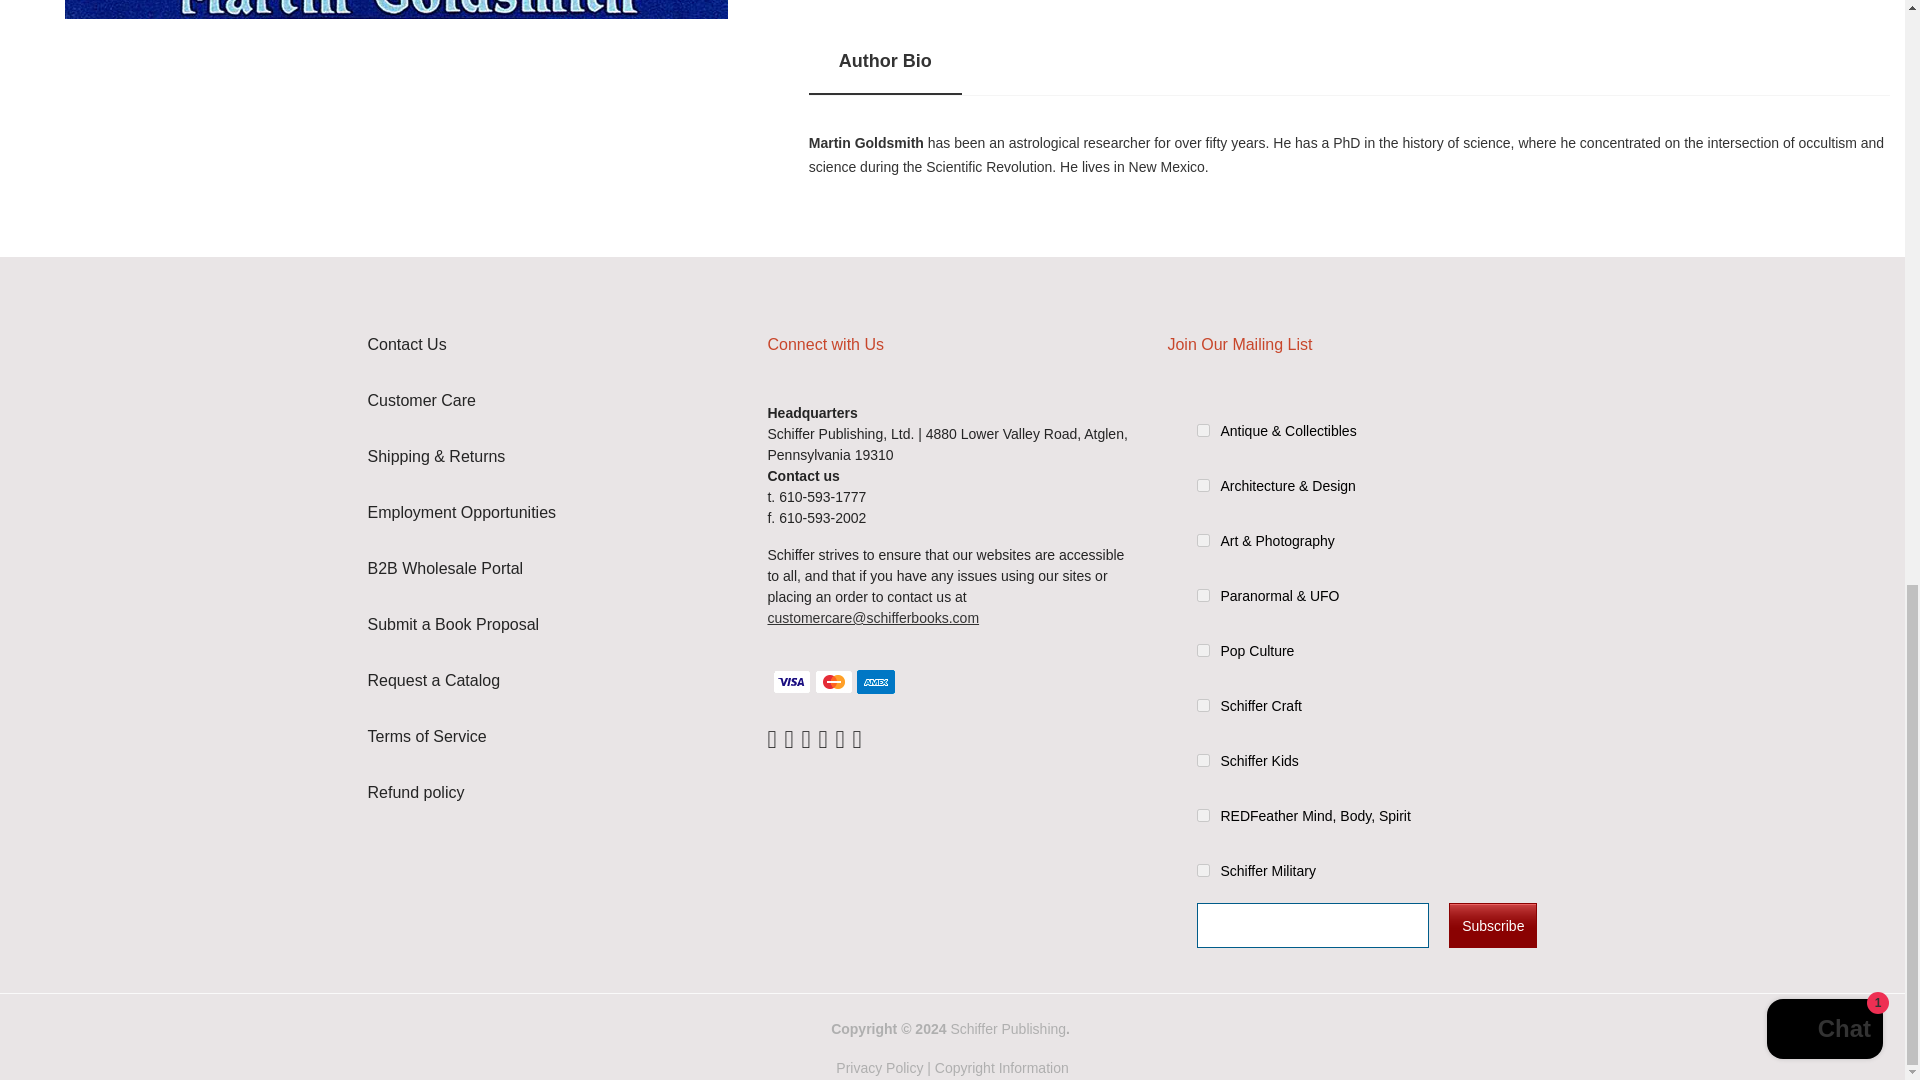 The width and height of the screenshot is (1920, 1080). Describe the element at coordinates (1202, 650) in the screenshot. I see `yes` at that location.